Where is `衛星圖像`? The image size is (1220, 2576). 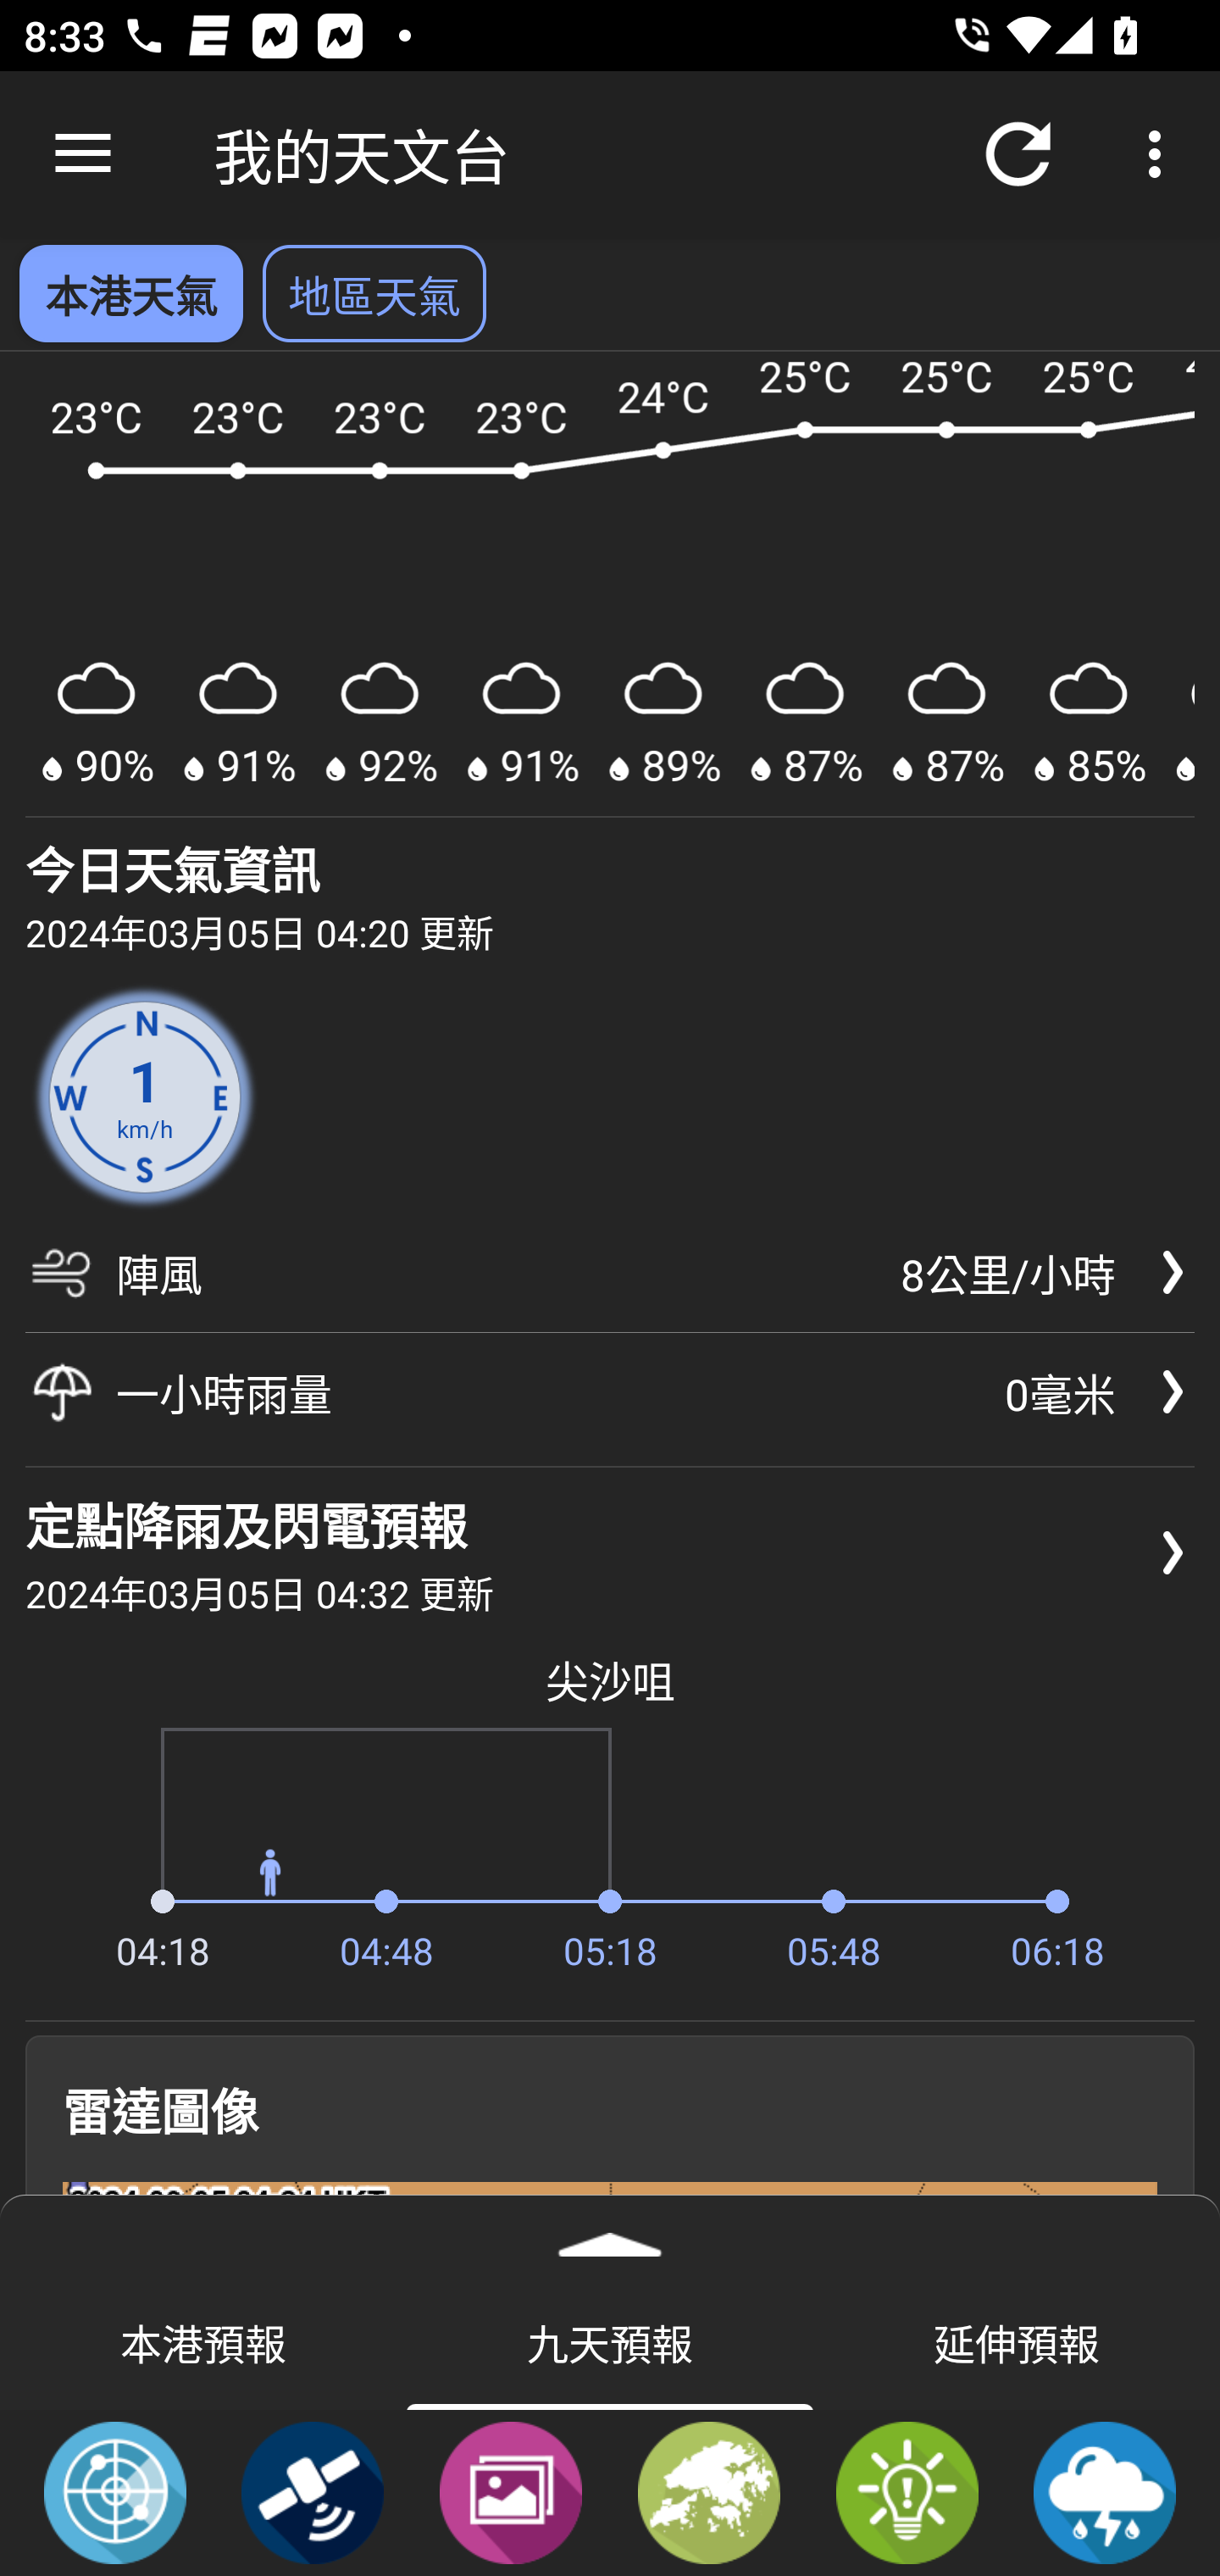
衛星圖像 is located at coordinates (313, 2491).